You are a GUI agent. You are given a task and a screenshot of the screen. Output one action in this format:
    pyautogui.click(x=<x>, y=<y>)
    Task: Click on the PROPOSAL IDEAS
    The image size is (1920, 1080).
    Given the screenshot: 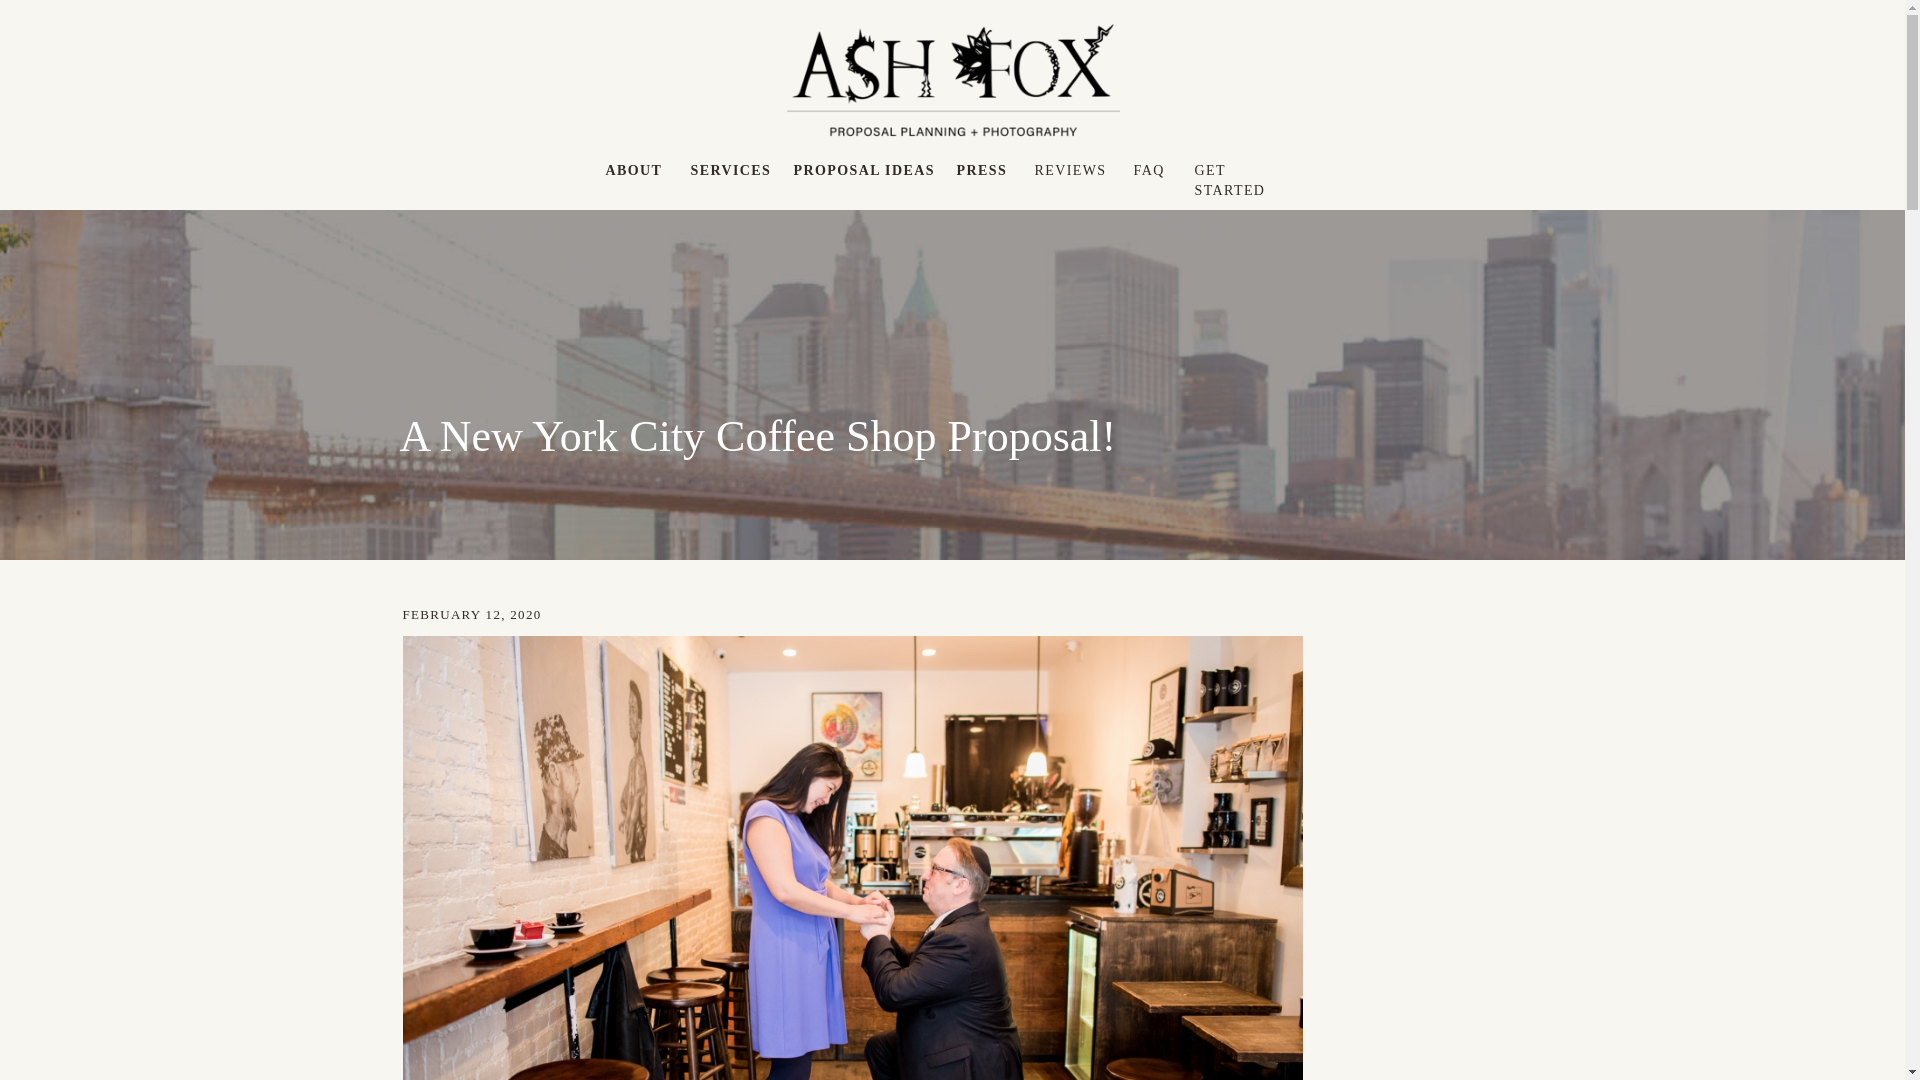 What is the action you would take?
    pyautogui.click(x=870, y=173)
    